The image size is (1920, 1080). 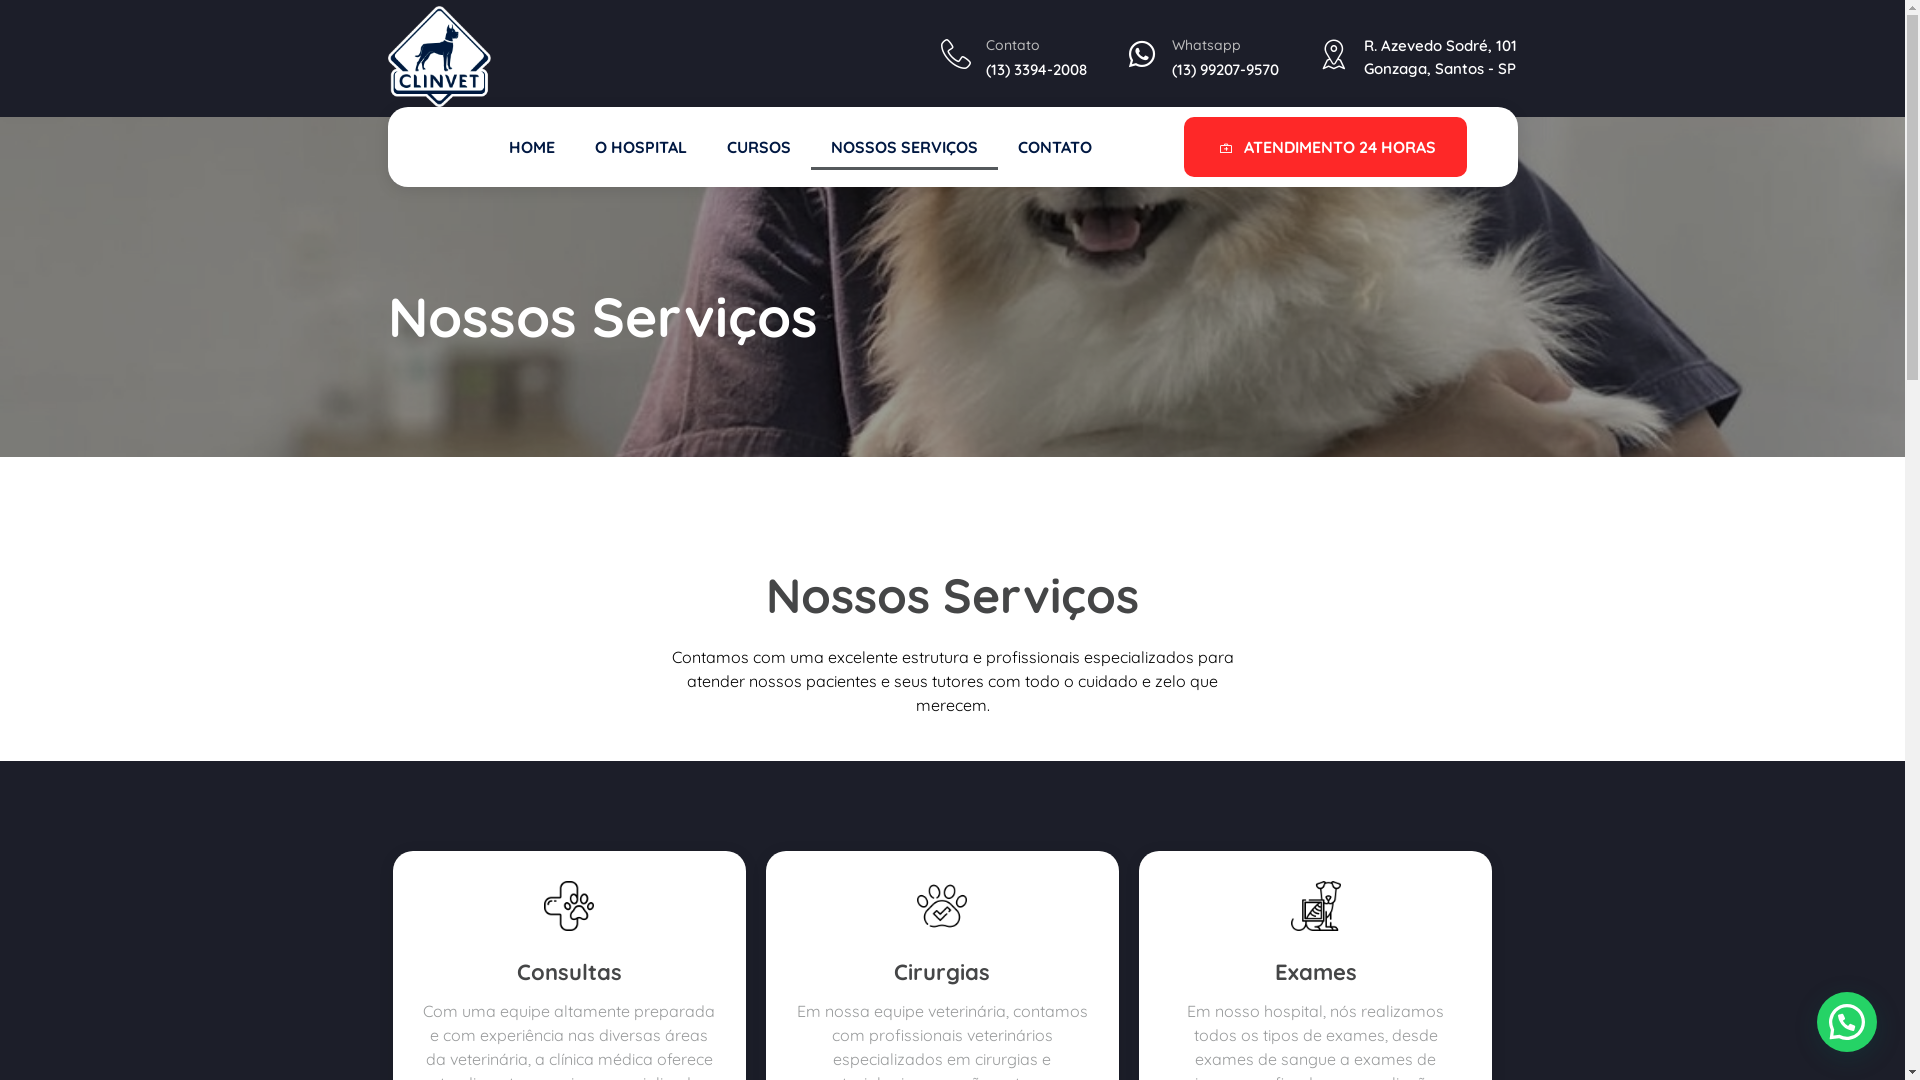 I want to click on CONTATO, so click(x=1055, y=147).